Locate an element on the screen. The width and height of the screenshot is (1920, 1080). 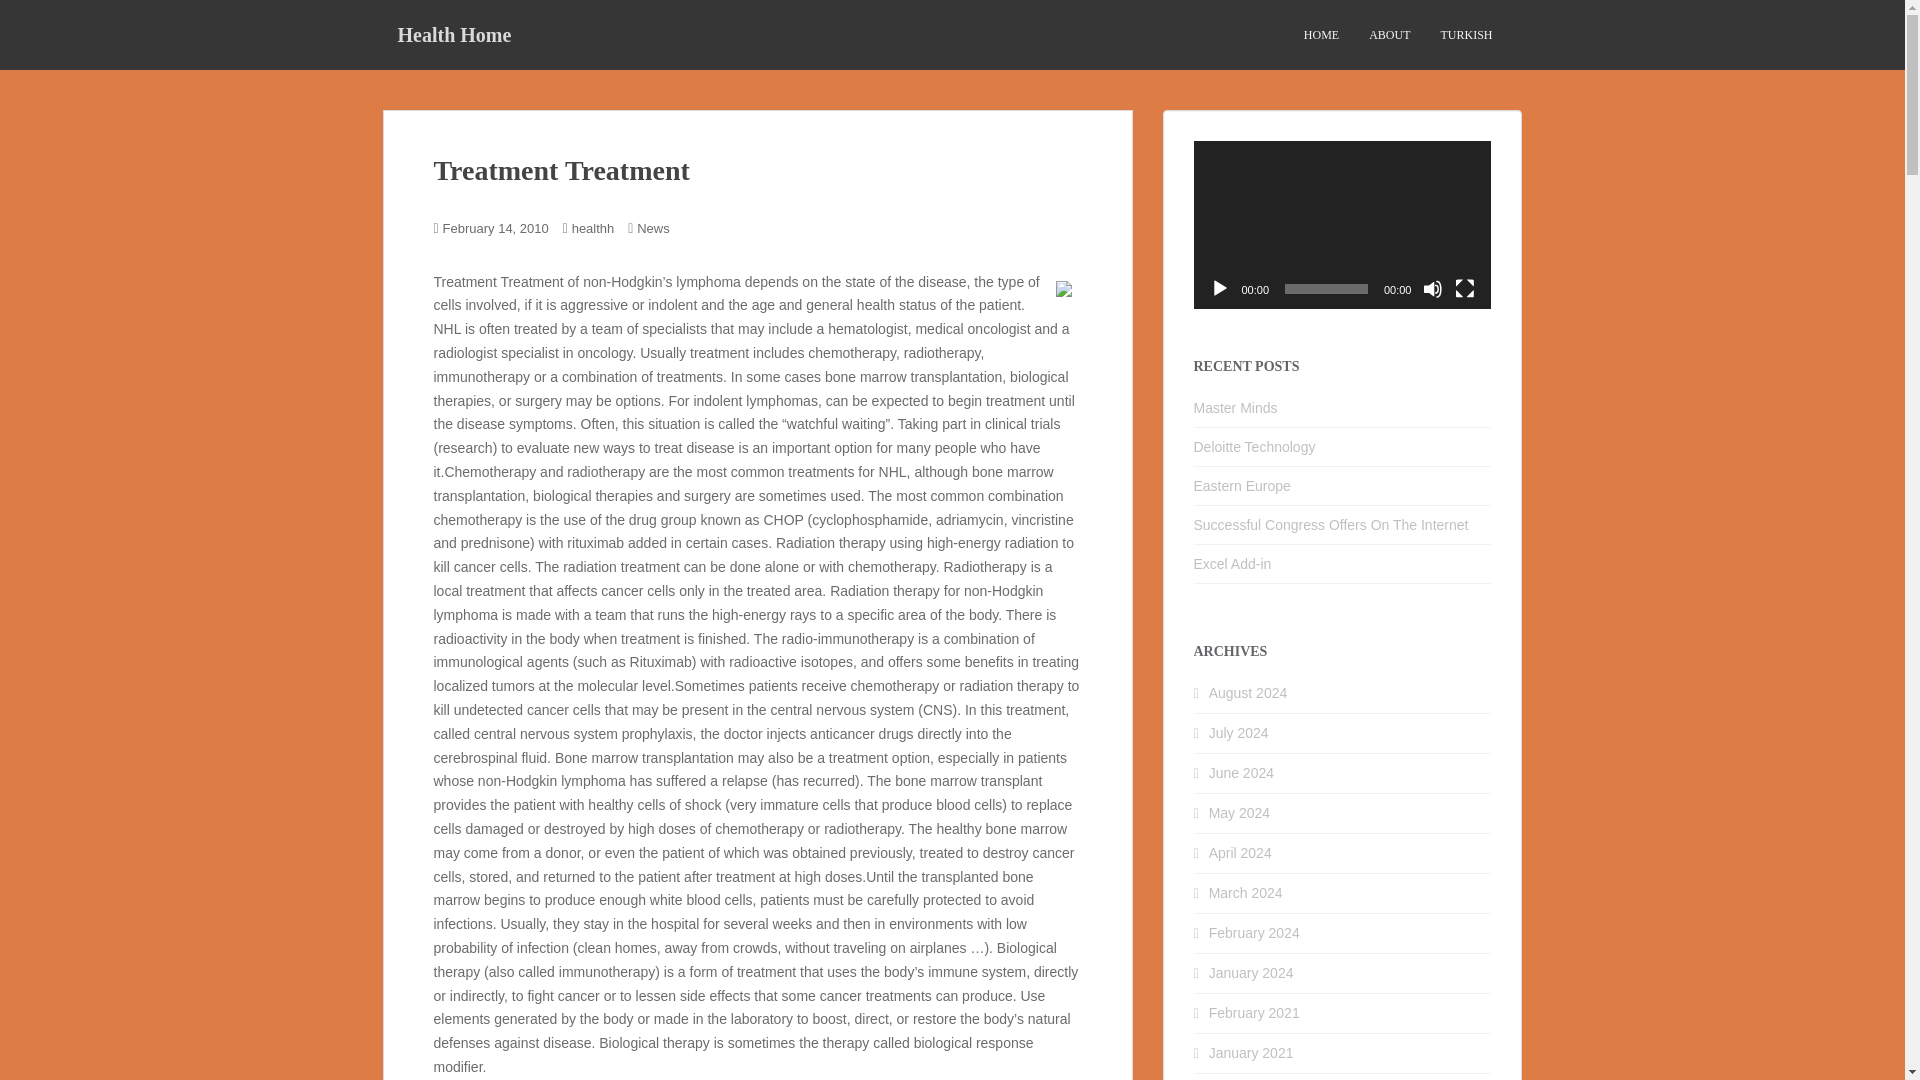
January 2024 is located at coordinates (1252, 972).